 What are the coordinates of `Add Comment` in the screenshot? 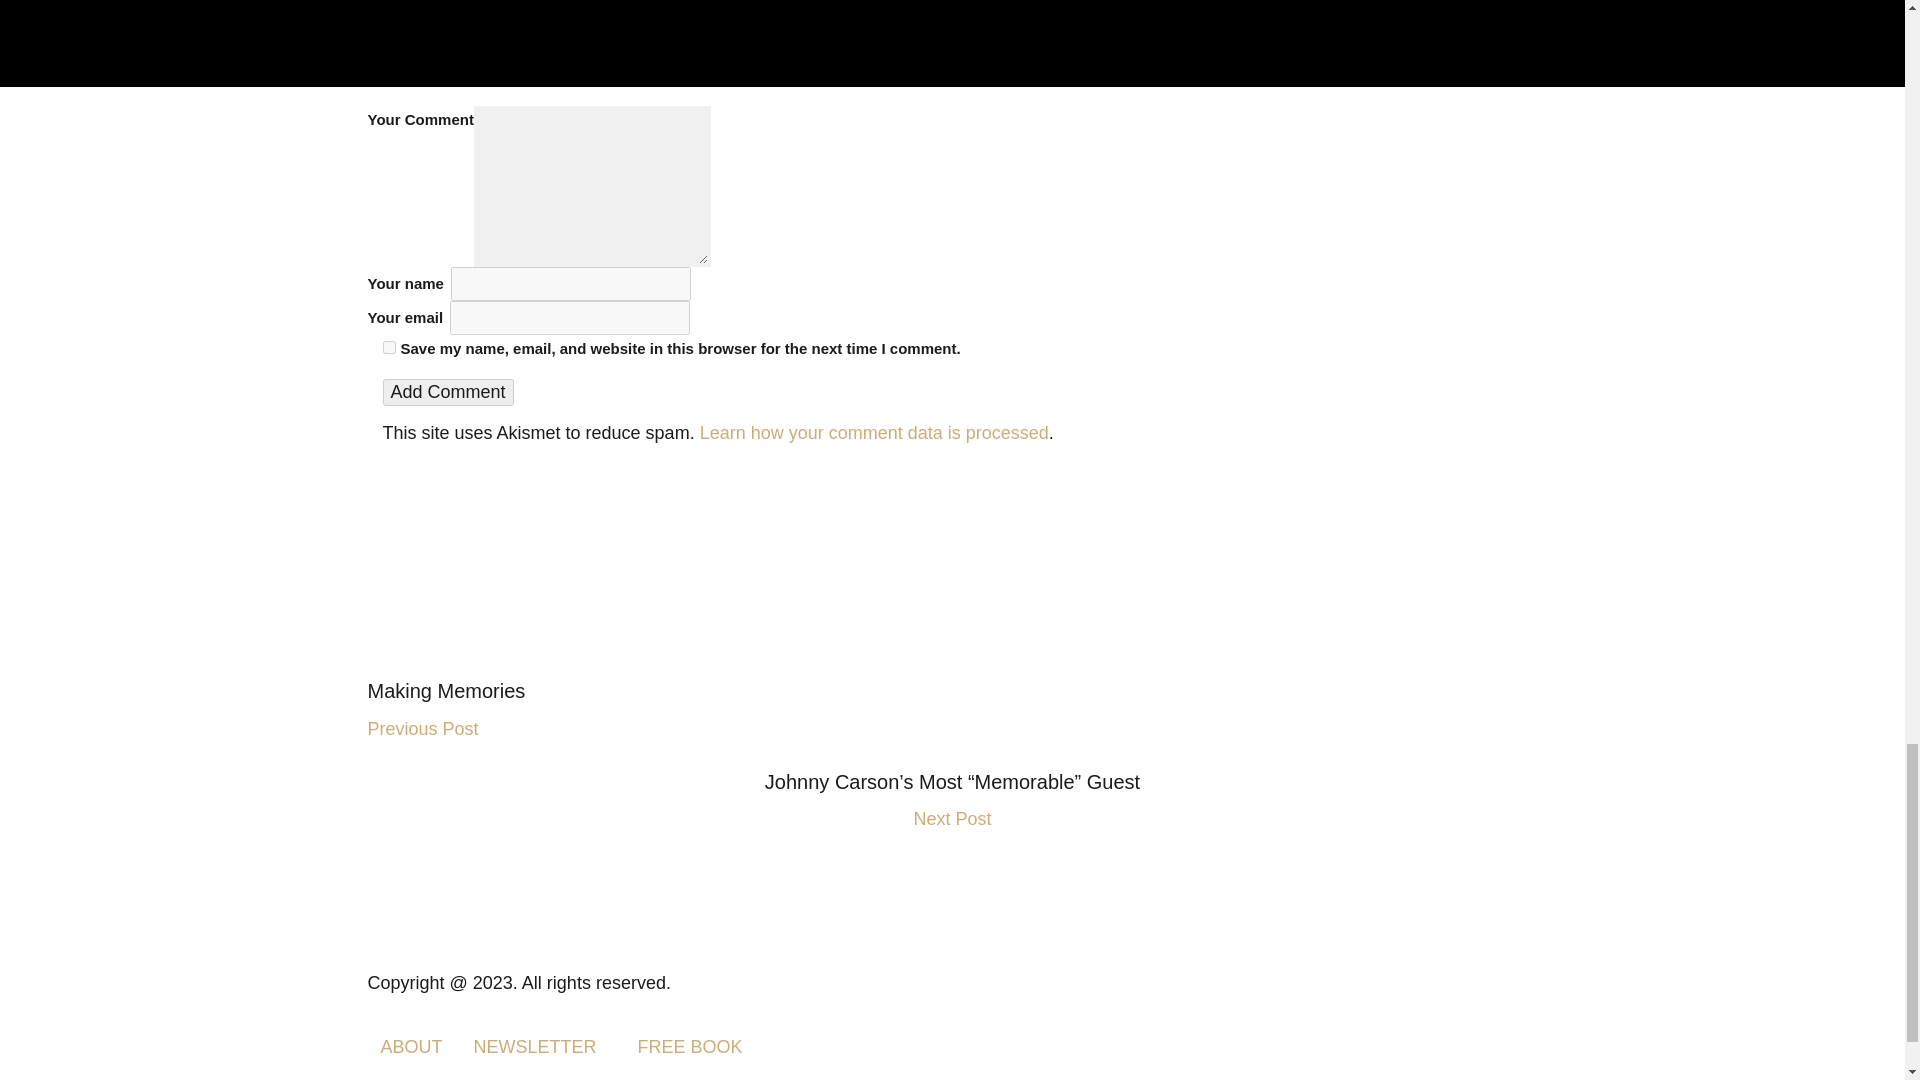 It's located at (447, 392).